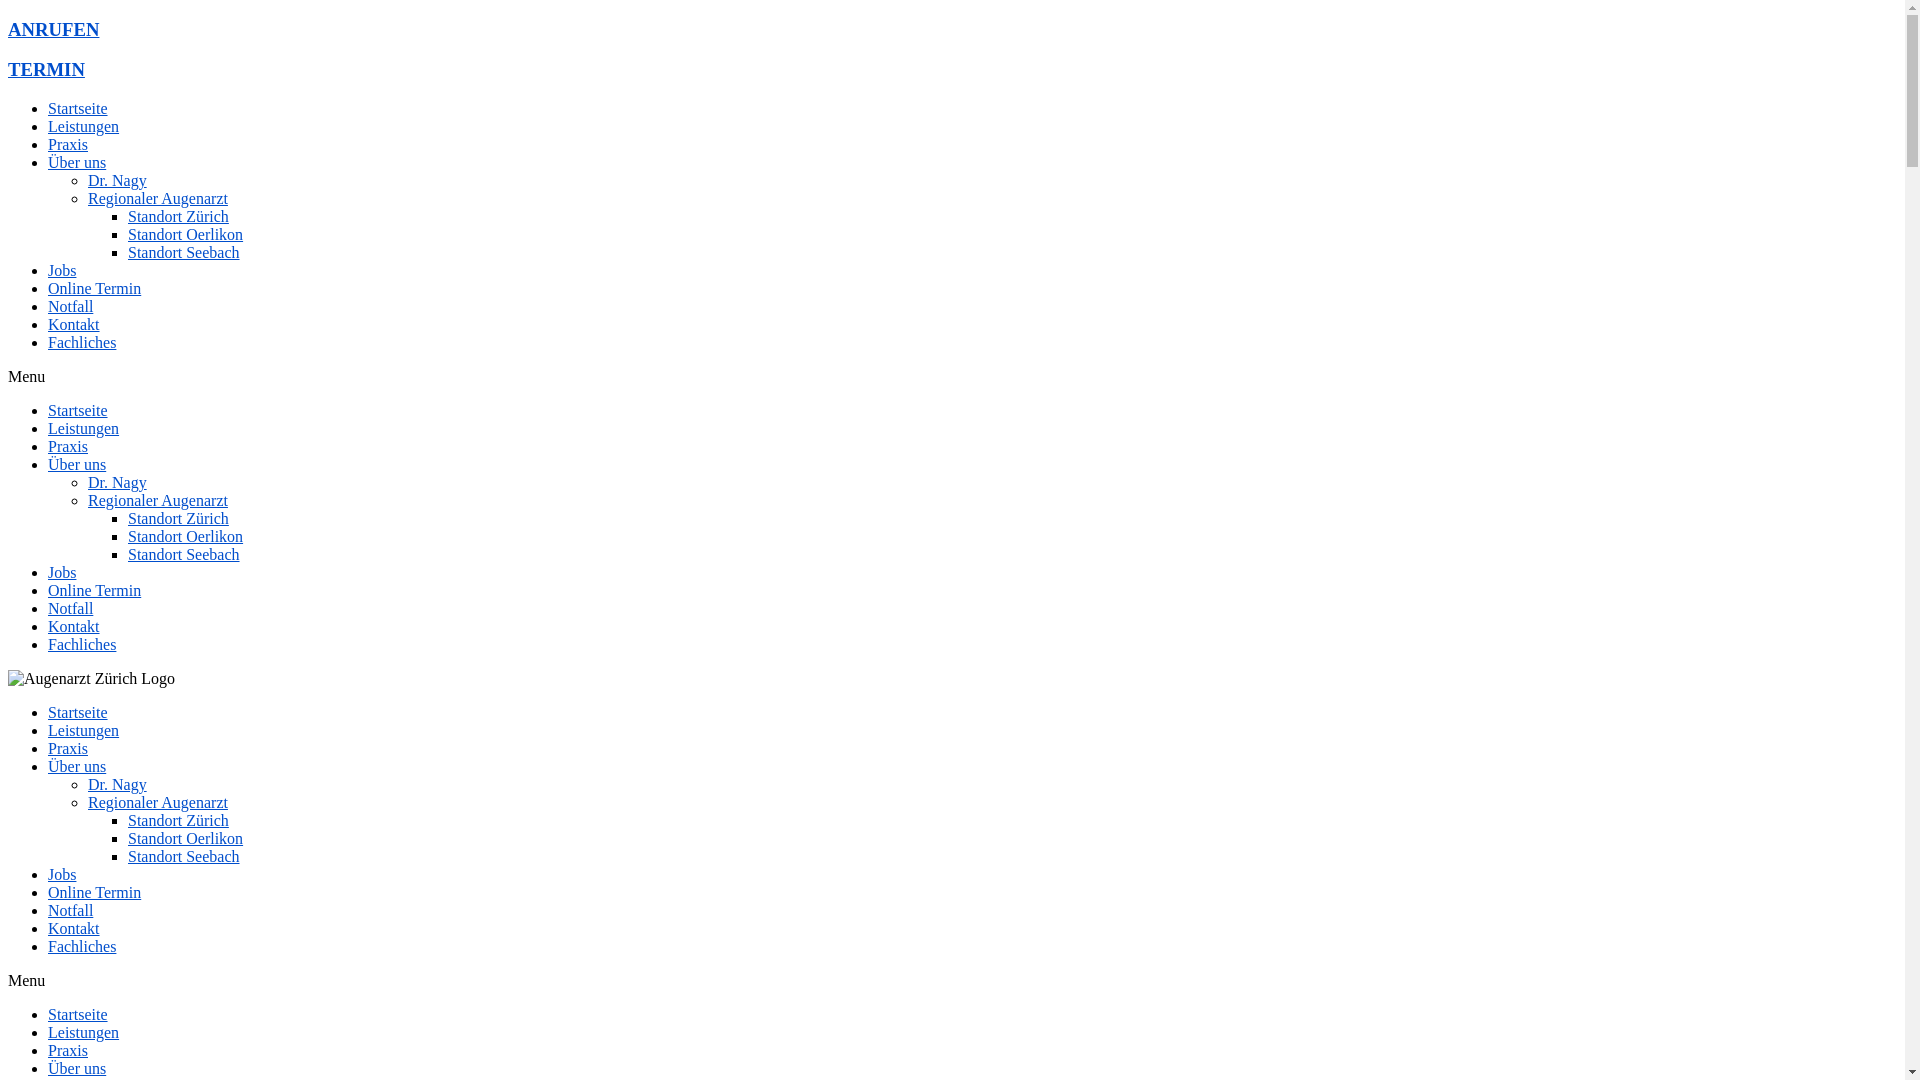 The height and width of the screenshot is (1080, 1920). Describe the element at coordinates (68, 1050) in the screenshot. I see `Praxis` at that location.